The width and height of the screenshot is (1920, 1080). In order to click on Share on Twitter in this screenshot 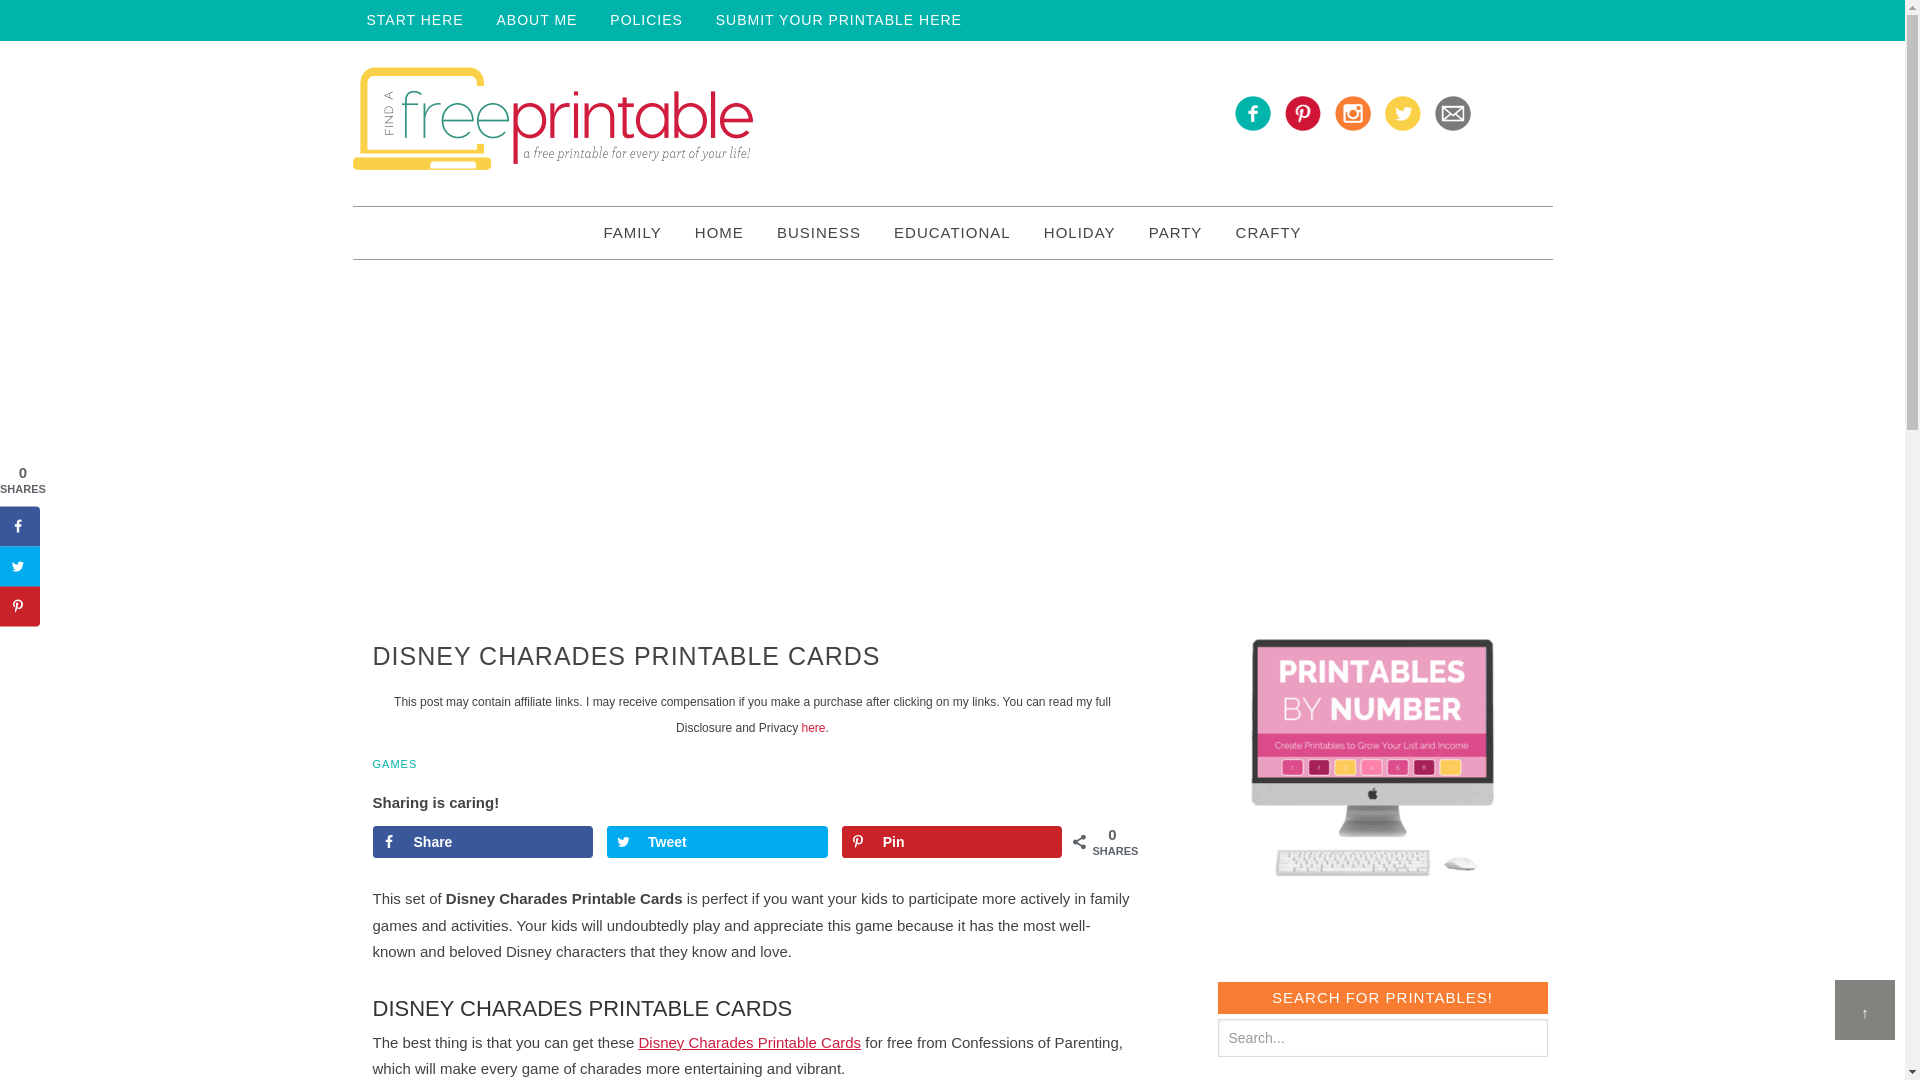, I will do `click(716, 842)`.